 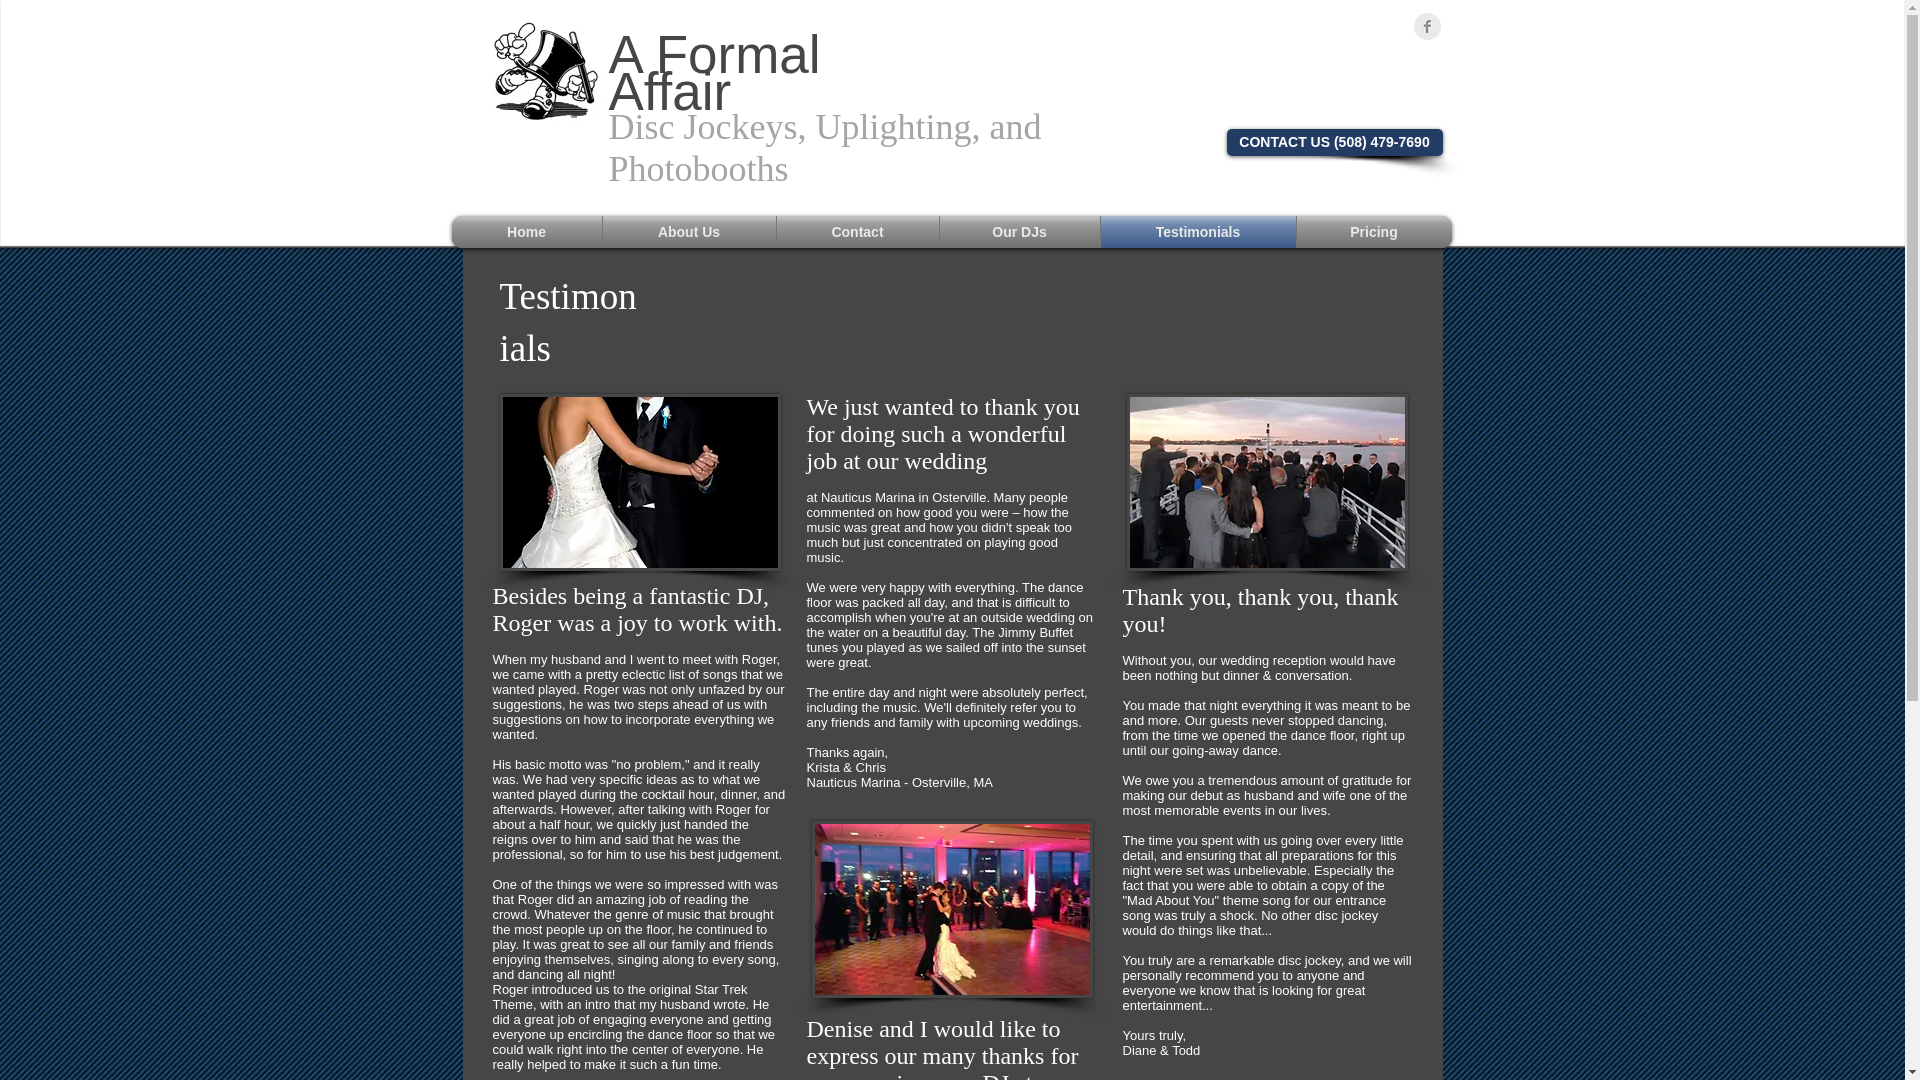 What do you see at coordinates (1020, 232) in the screenshot?
I see `Our DJs` at bounding box center [1020, 232].